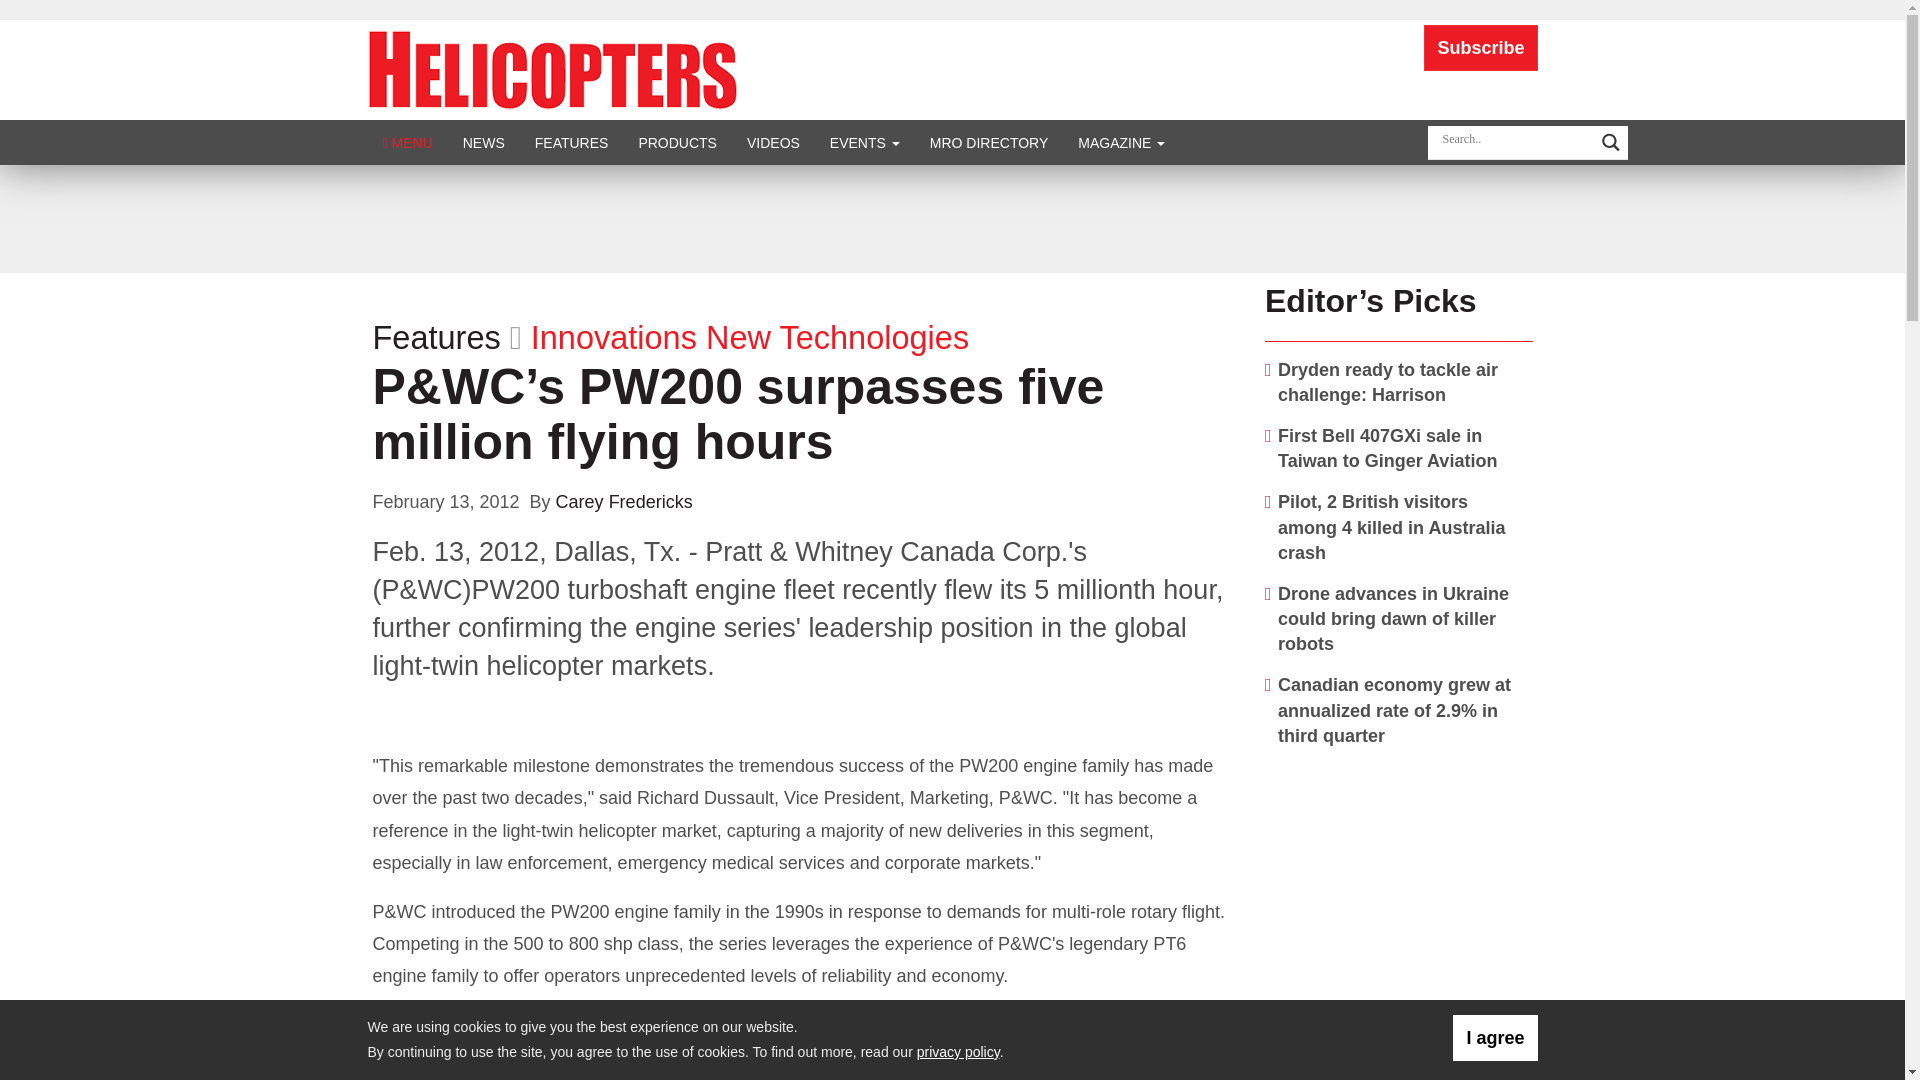 Image resolution: width=1920 pixels, height=1080 pixels. Describe the element at coordinates (408, 142) in the screenshot. I see `Click to show site navigation` at that location.